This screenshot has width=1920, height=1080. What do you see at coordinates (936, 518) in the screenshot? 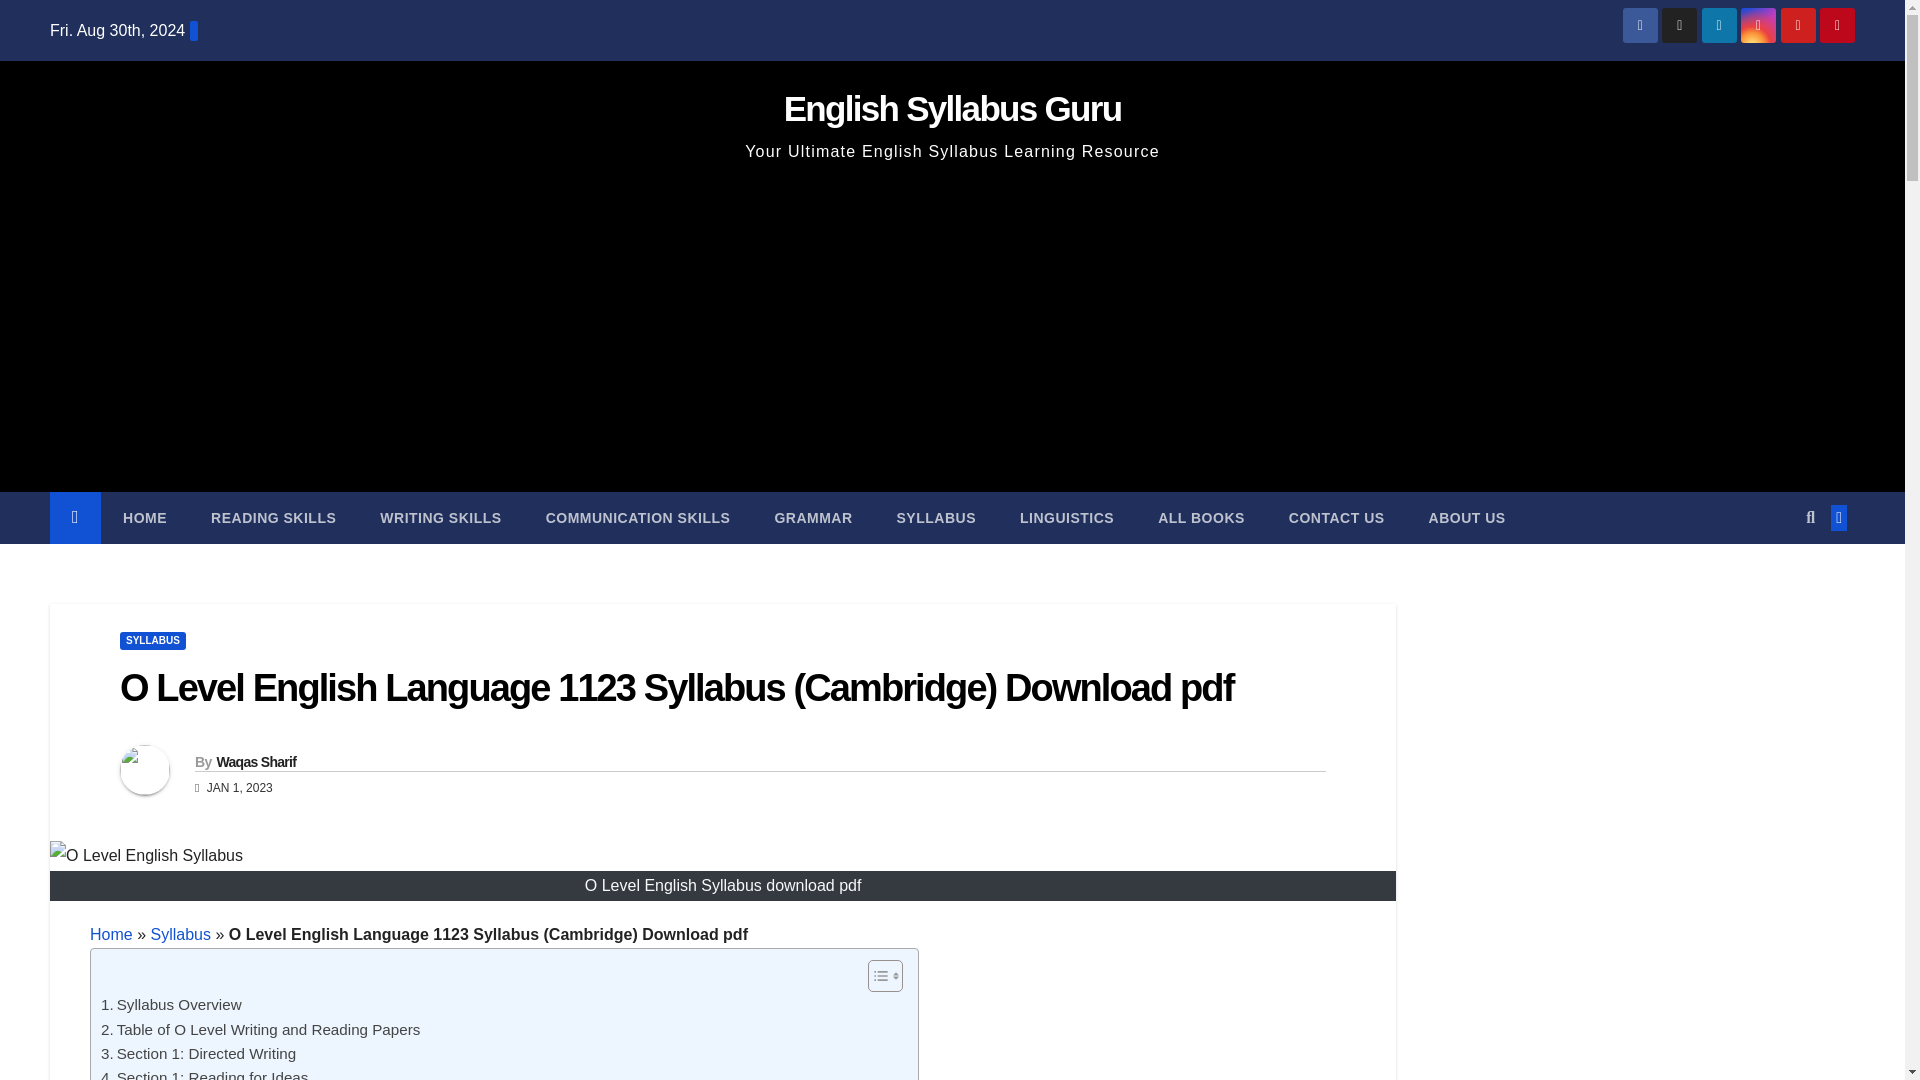
I see `Syllabus` at bounding box center [936, 518].